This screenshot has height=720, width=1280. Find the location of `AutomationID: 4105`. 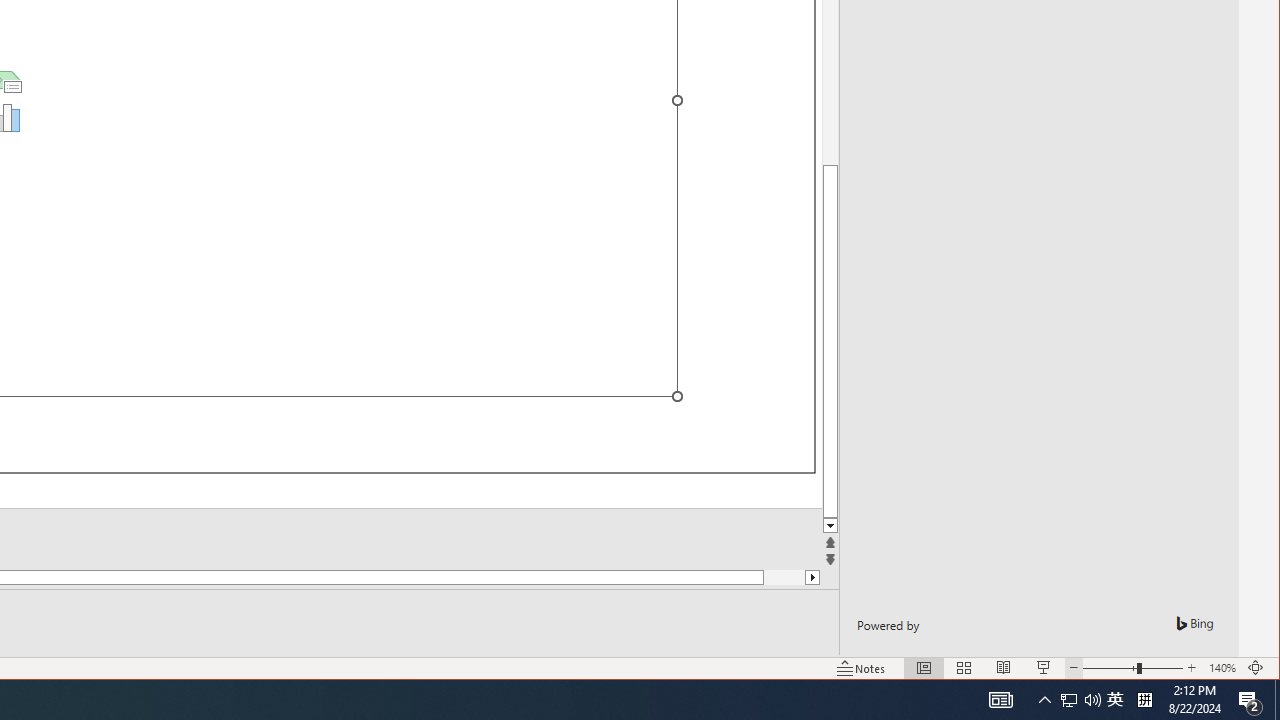

AutomationID: 4105 is located at coordinates (1000, 700).